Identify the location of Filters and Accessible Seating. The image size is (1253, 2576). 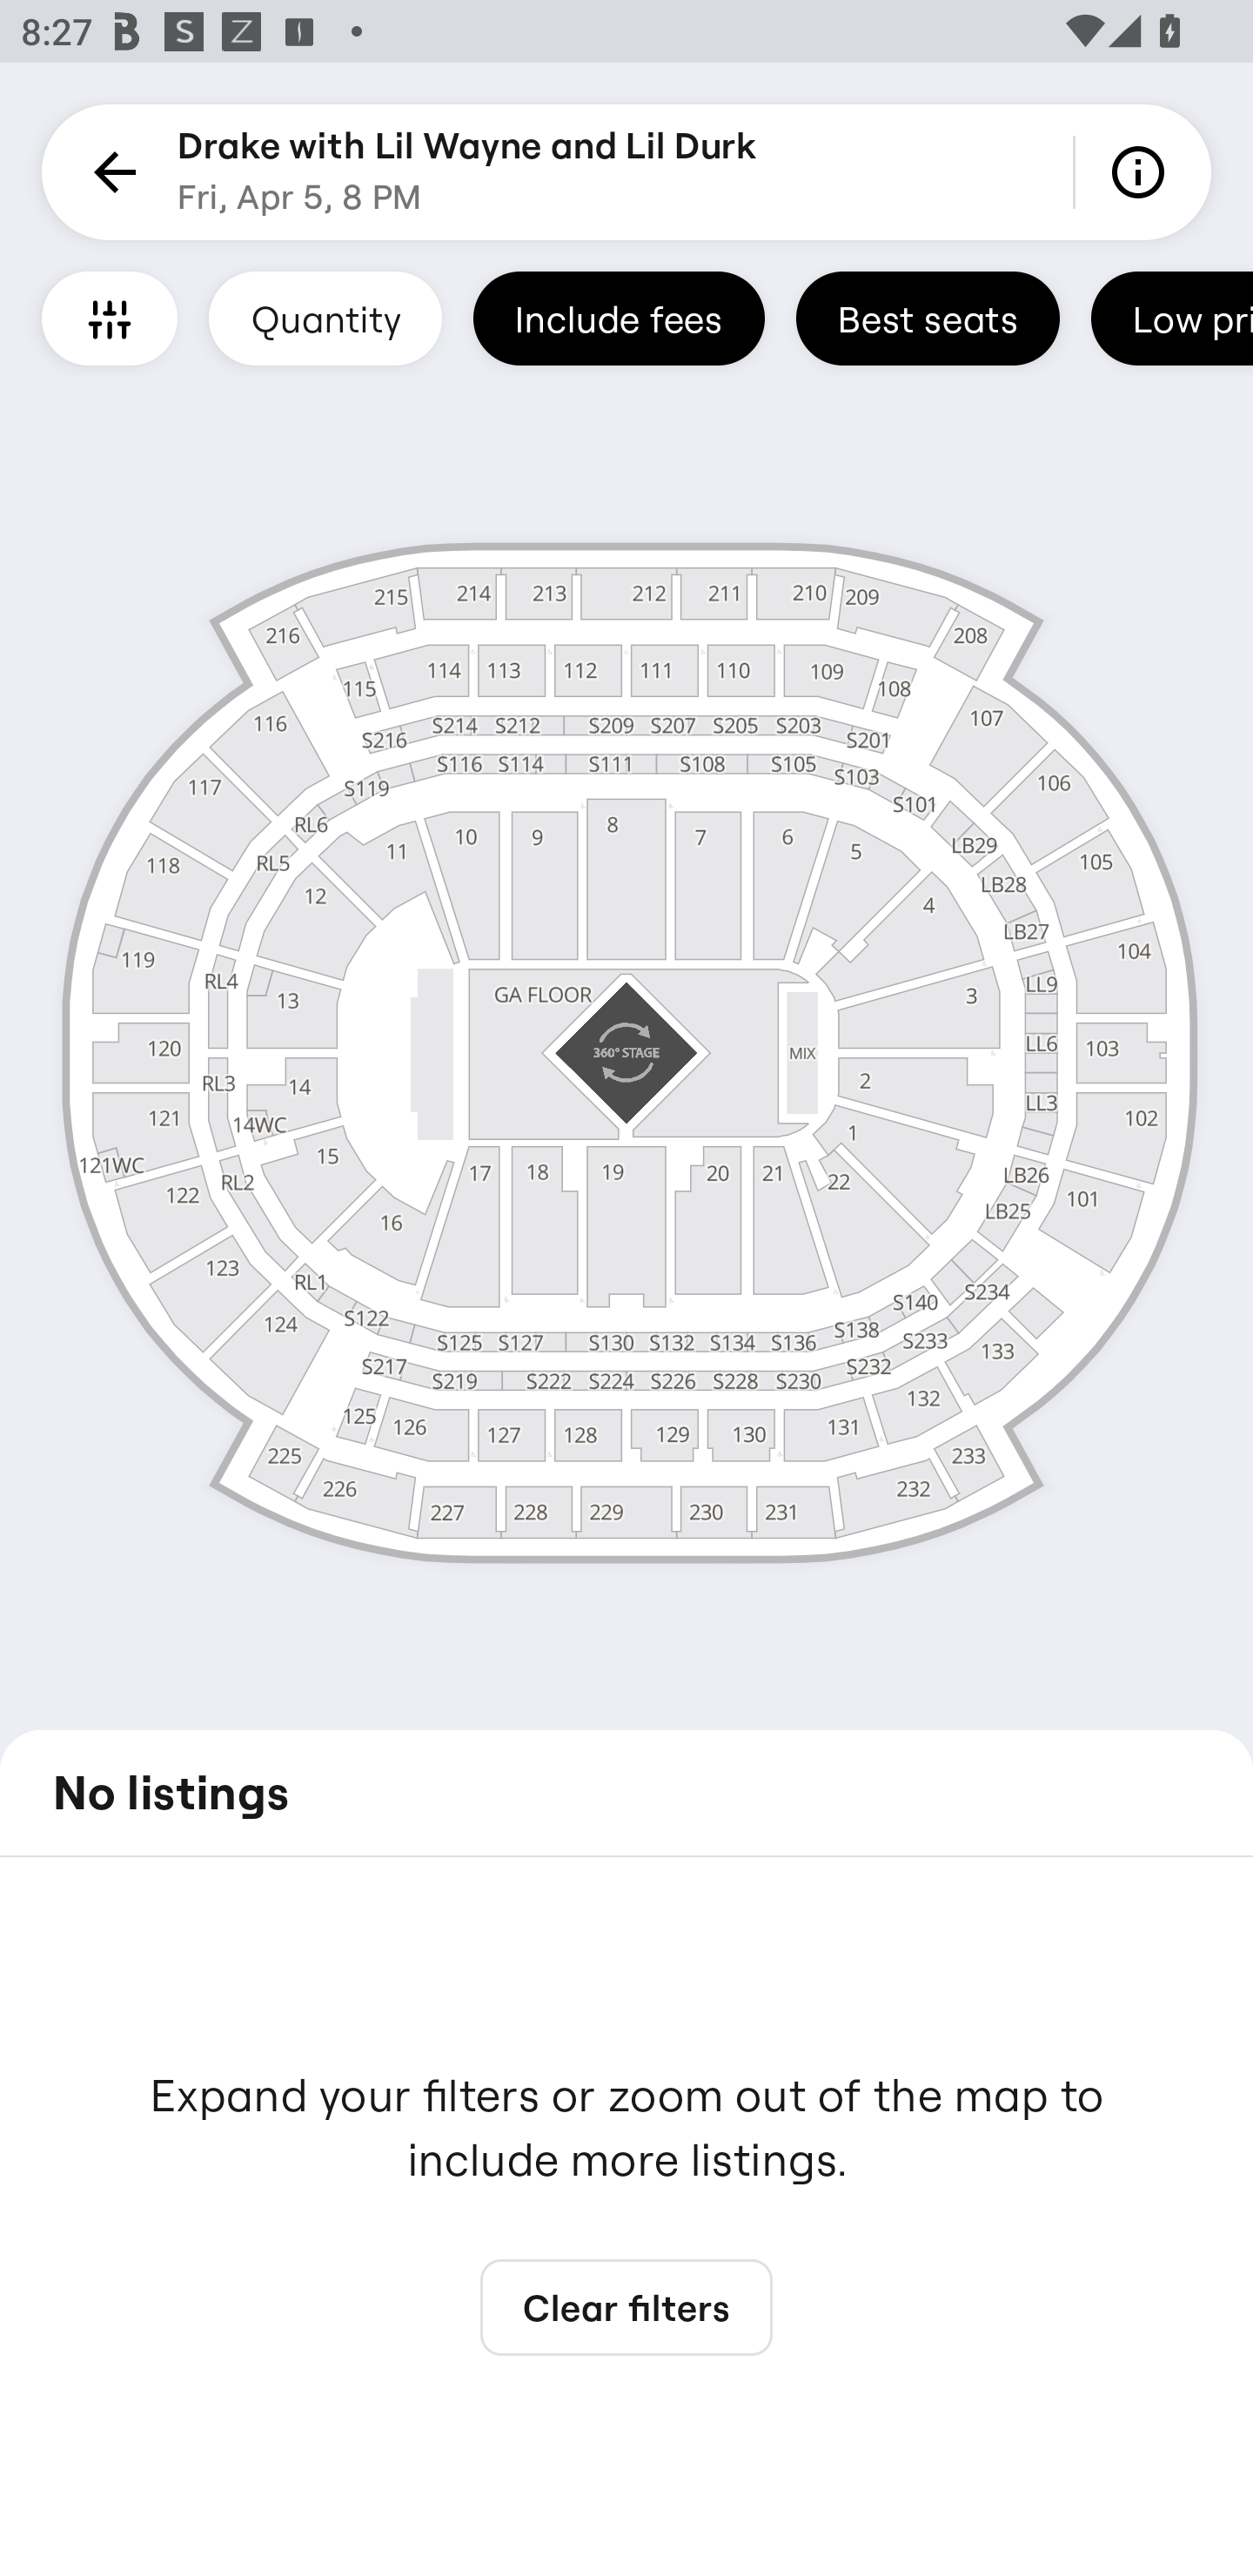
(110, 318).